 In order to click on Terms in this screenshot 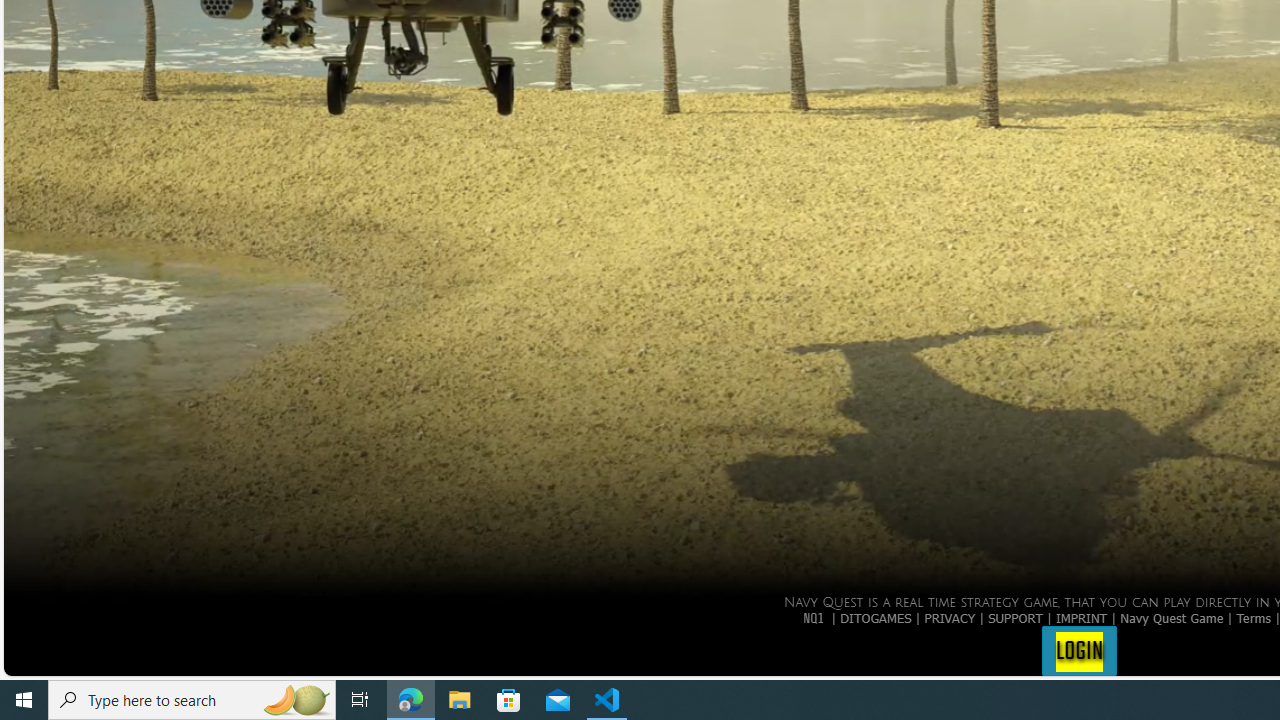, I will do `click(1254, 617)`.